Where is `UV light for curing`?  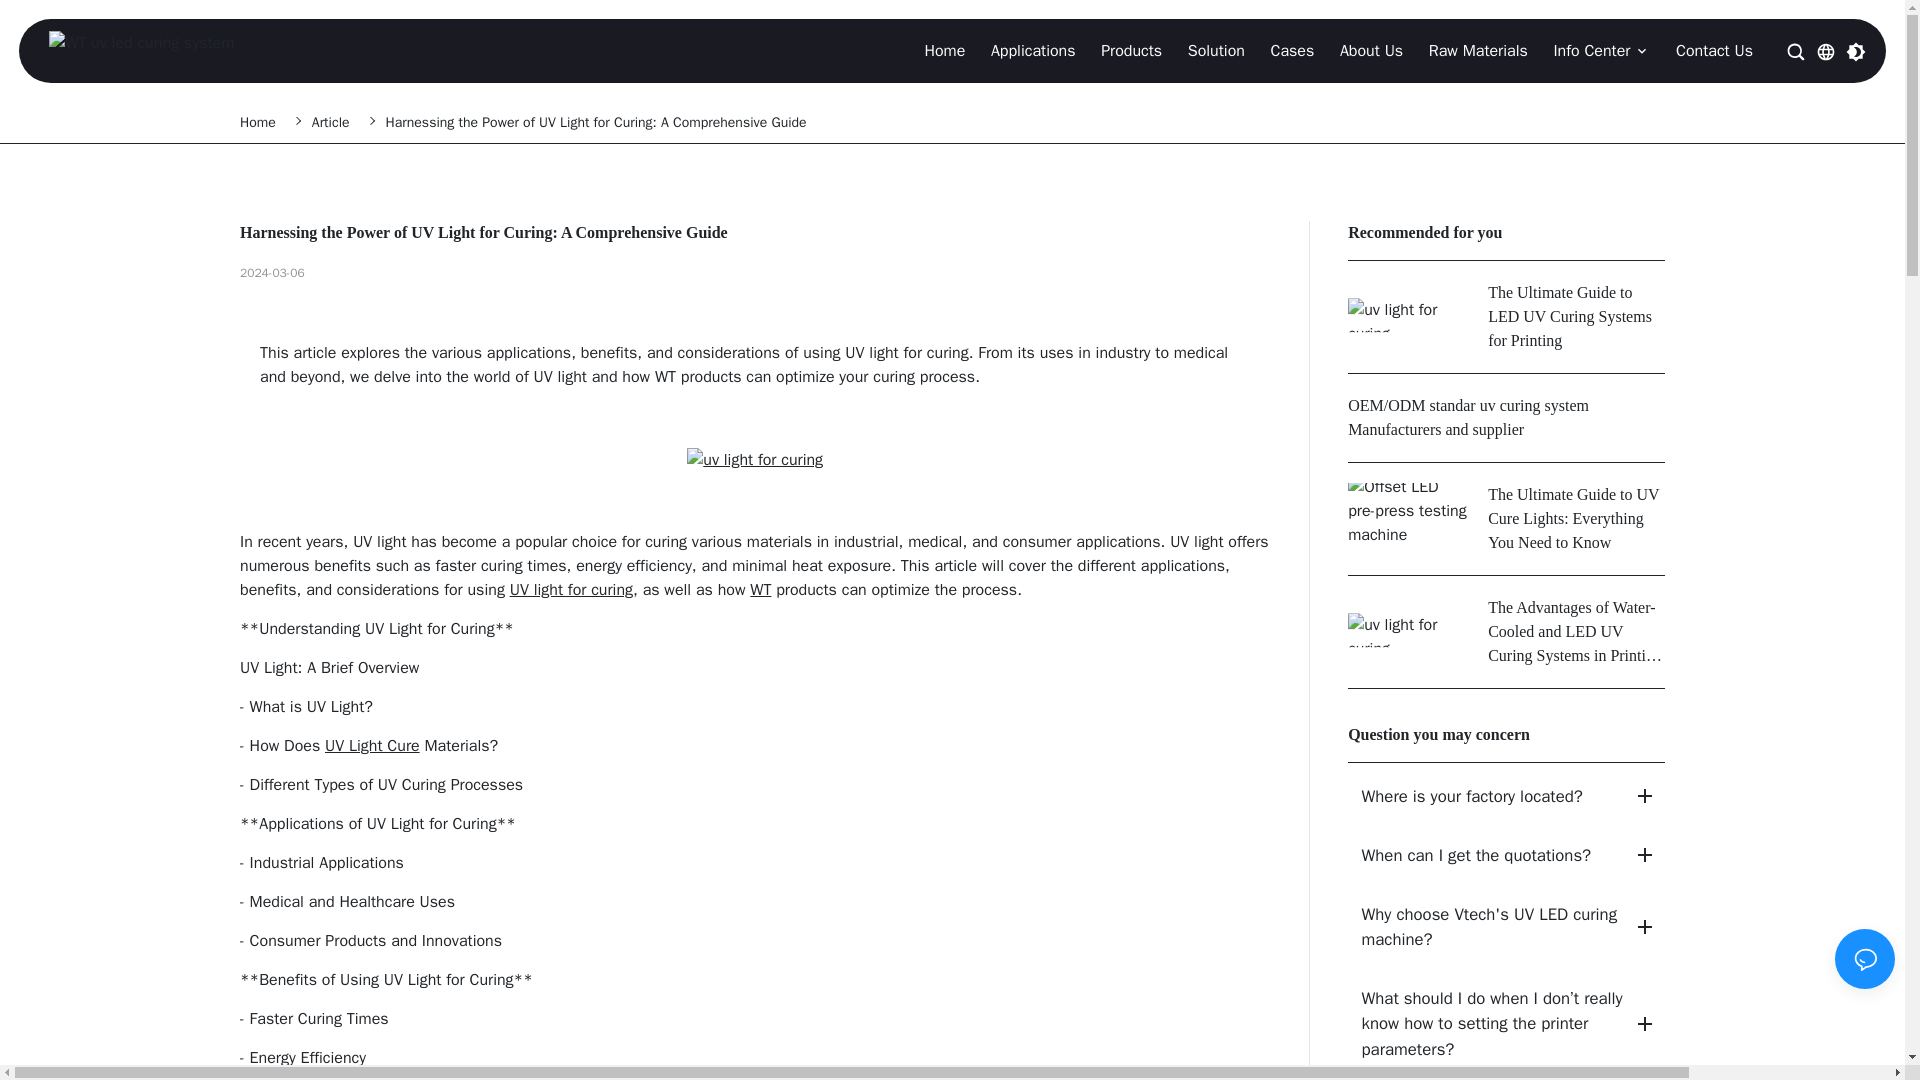 UV light for curing is located at coordinates (572, 590).